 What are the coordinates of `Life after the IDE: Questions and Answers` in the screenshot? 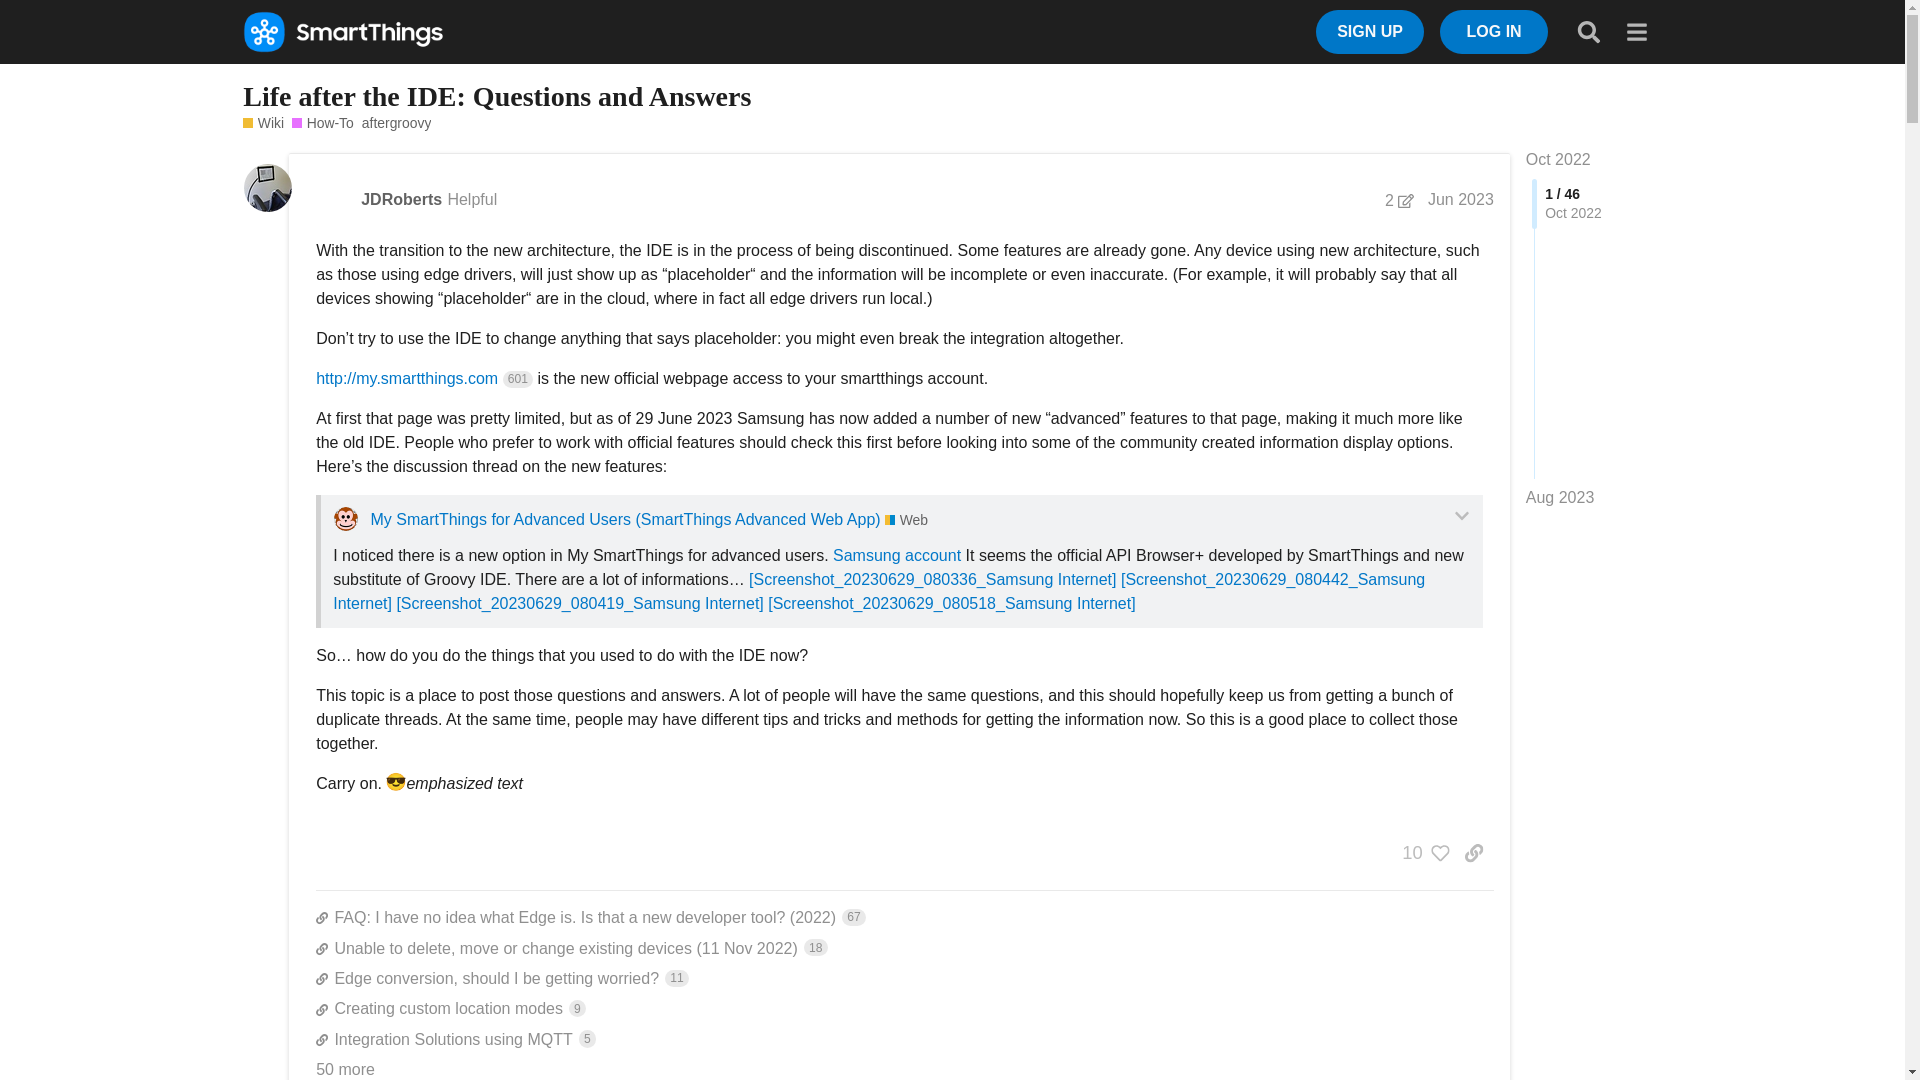 It's located at (395, 782).